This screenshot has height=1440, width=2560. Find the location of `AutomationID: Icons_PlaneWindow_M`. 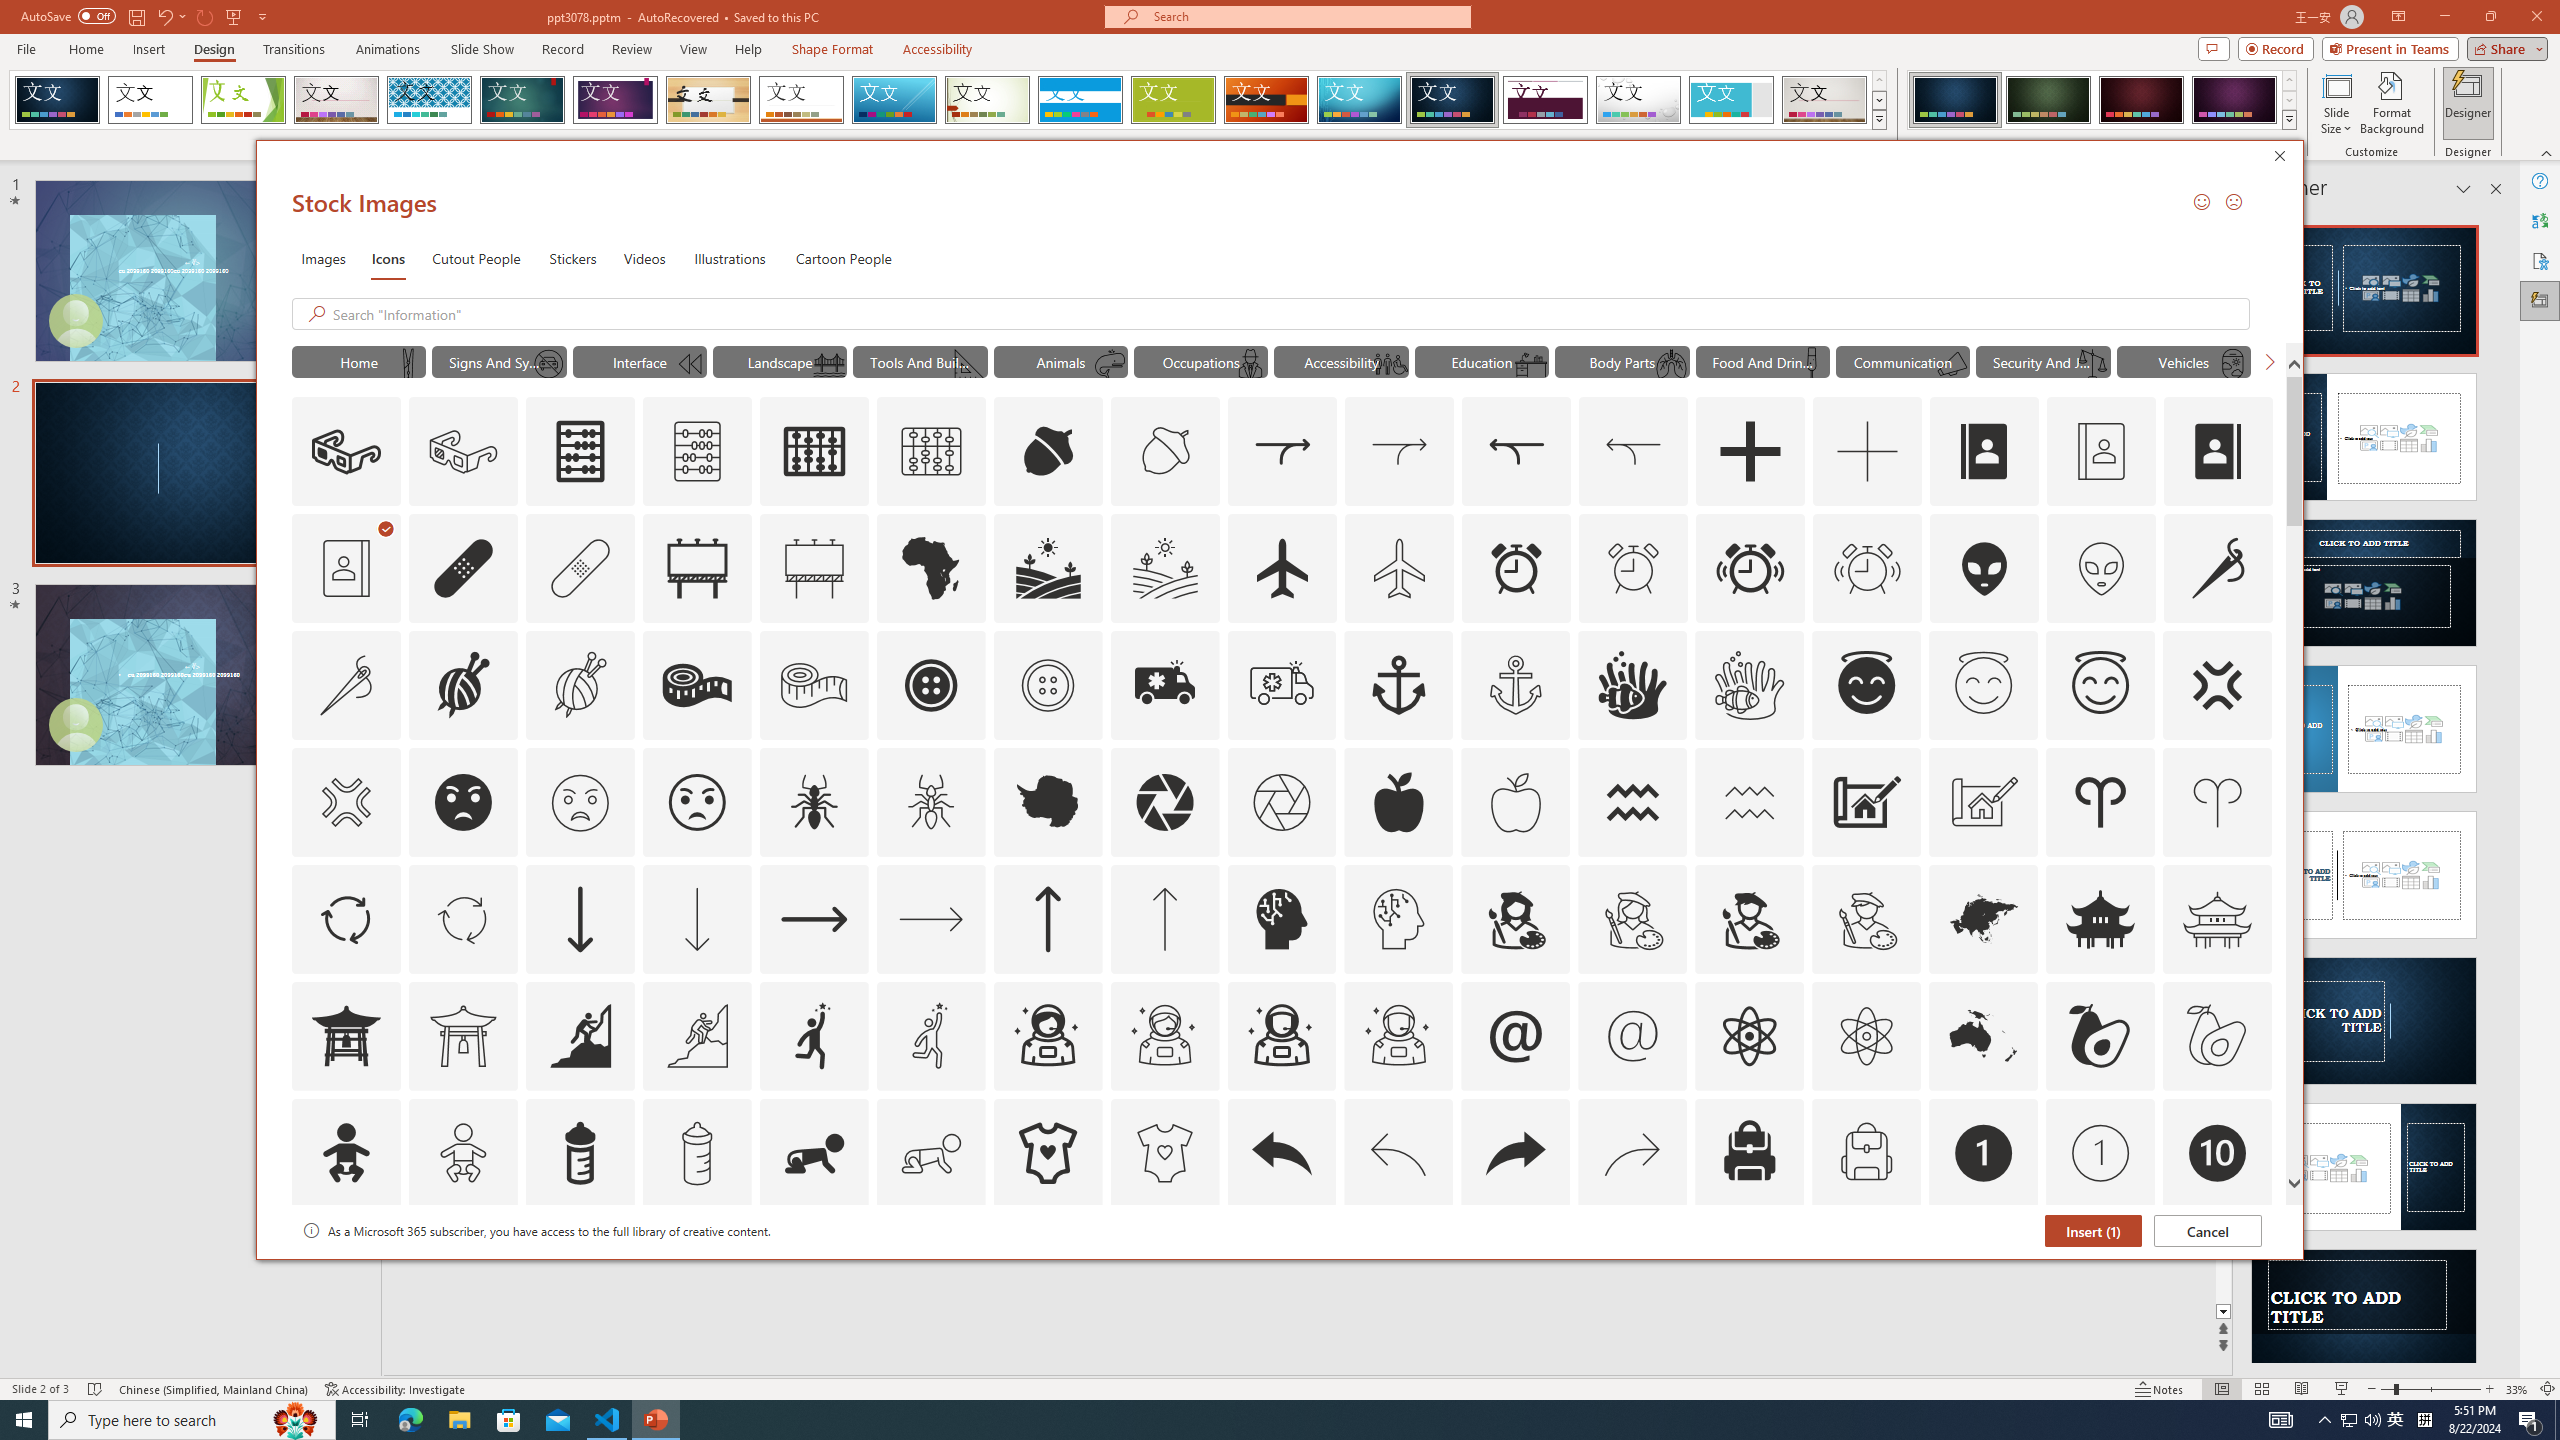

AutomationID: Icons_PlaneWindow_M is located at coordinates (2232, 363).